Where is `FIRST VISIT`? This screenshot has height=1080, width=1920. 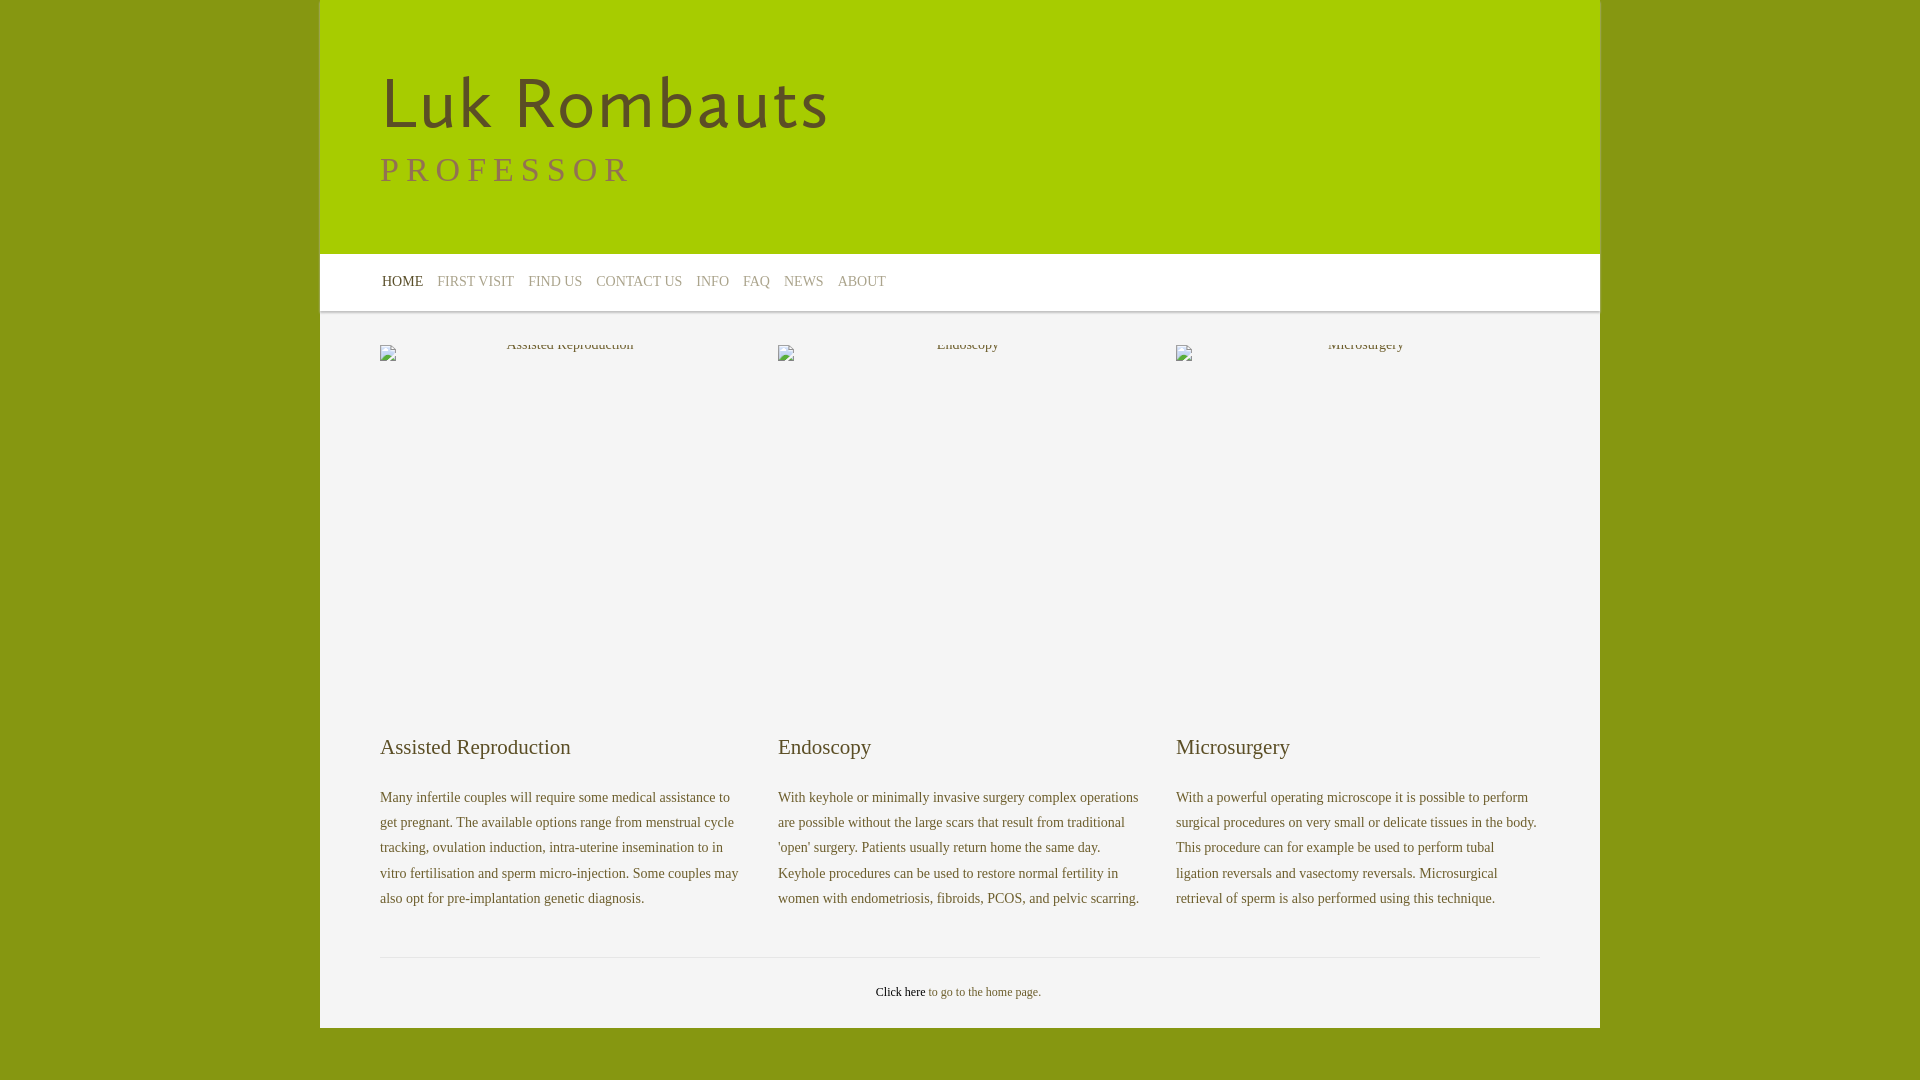
FIRST VISIT is located at coordinates (476, 282).